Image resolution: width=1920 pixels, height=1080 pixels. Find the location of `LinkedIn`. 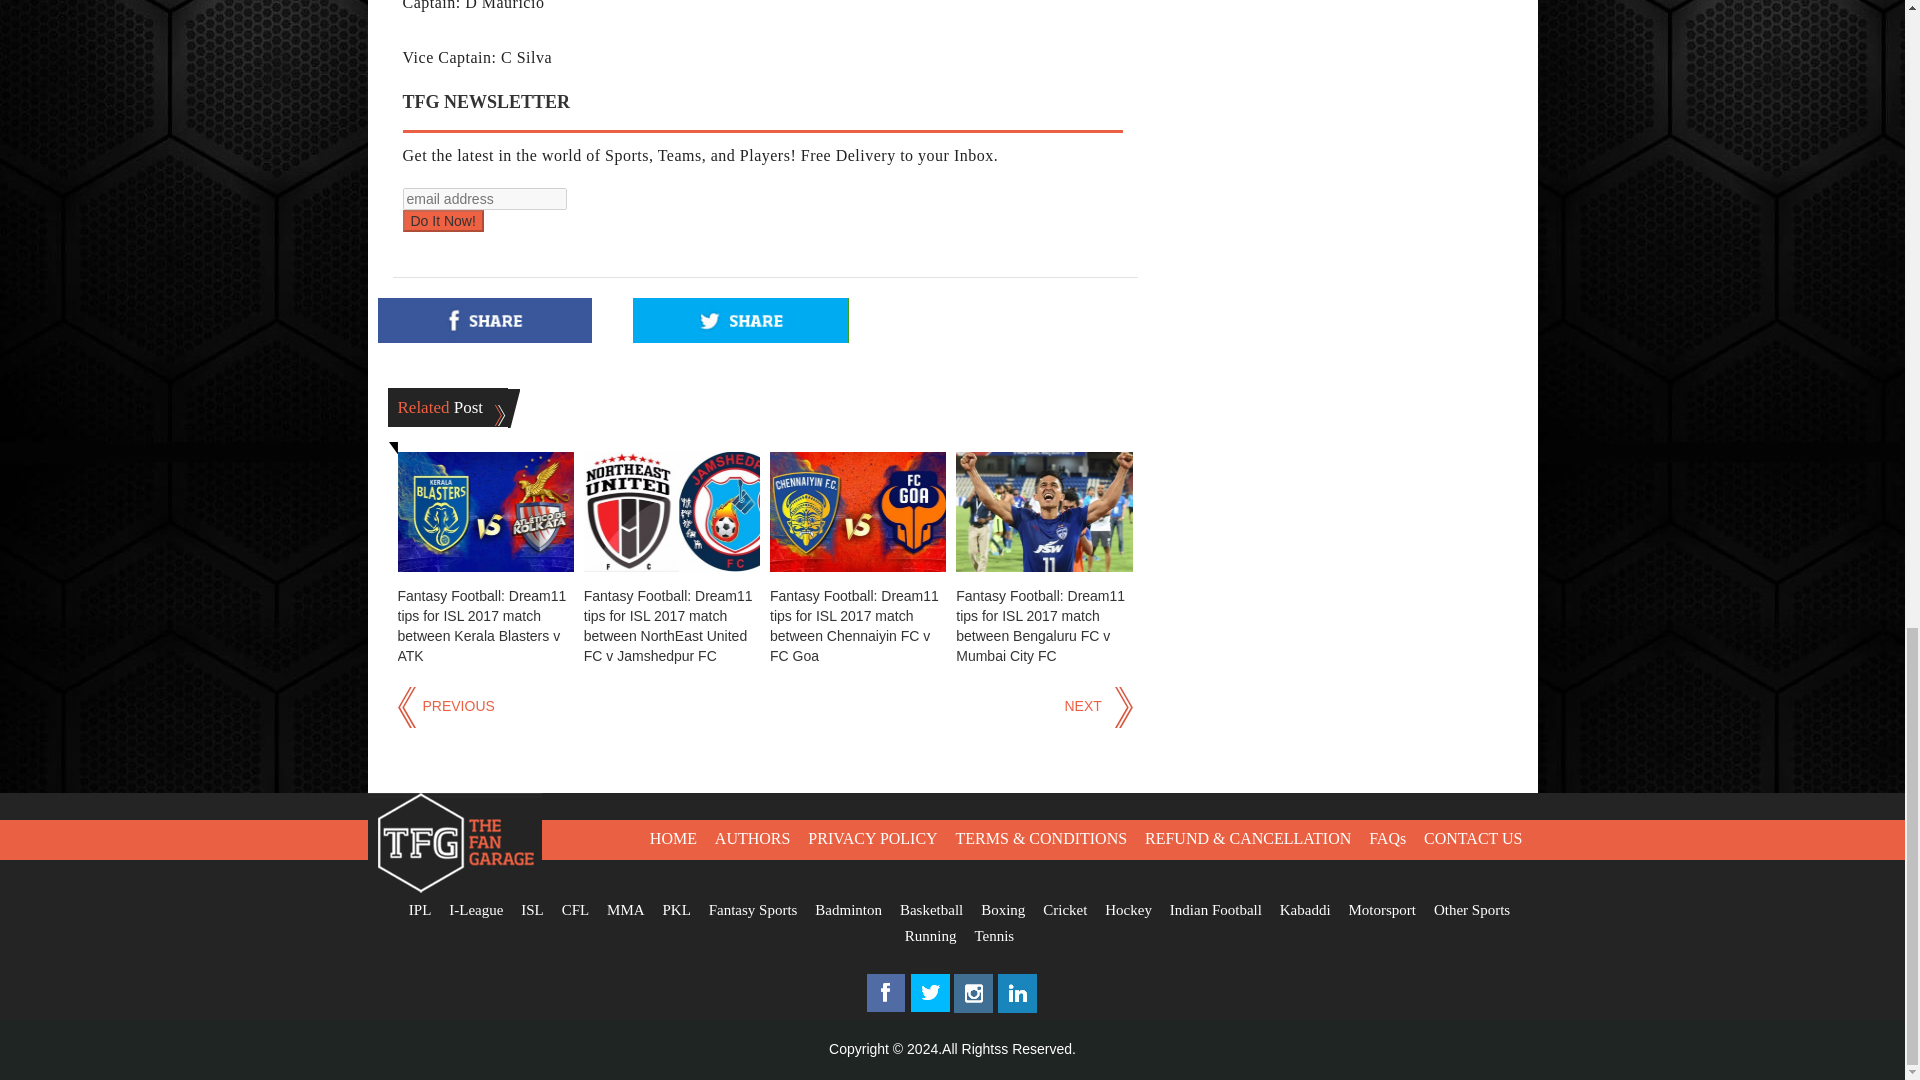

LinkedIn is located at coordinates (1018, 1009).